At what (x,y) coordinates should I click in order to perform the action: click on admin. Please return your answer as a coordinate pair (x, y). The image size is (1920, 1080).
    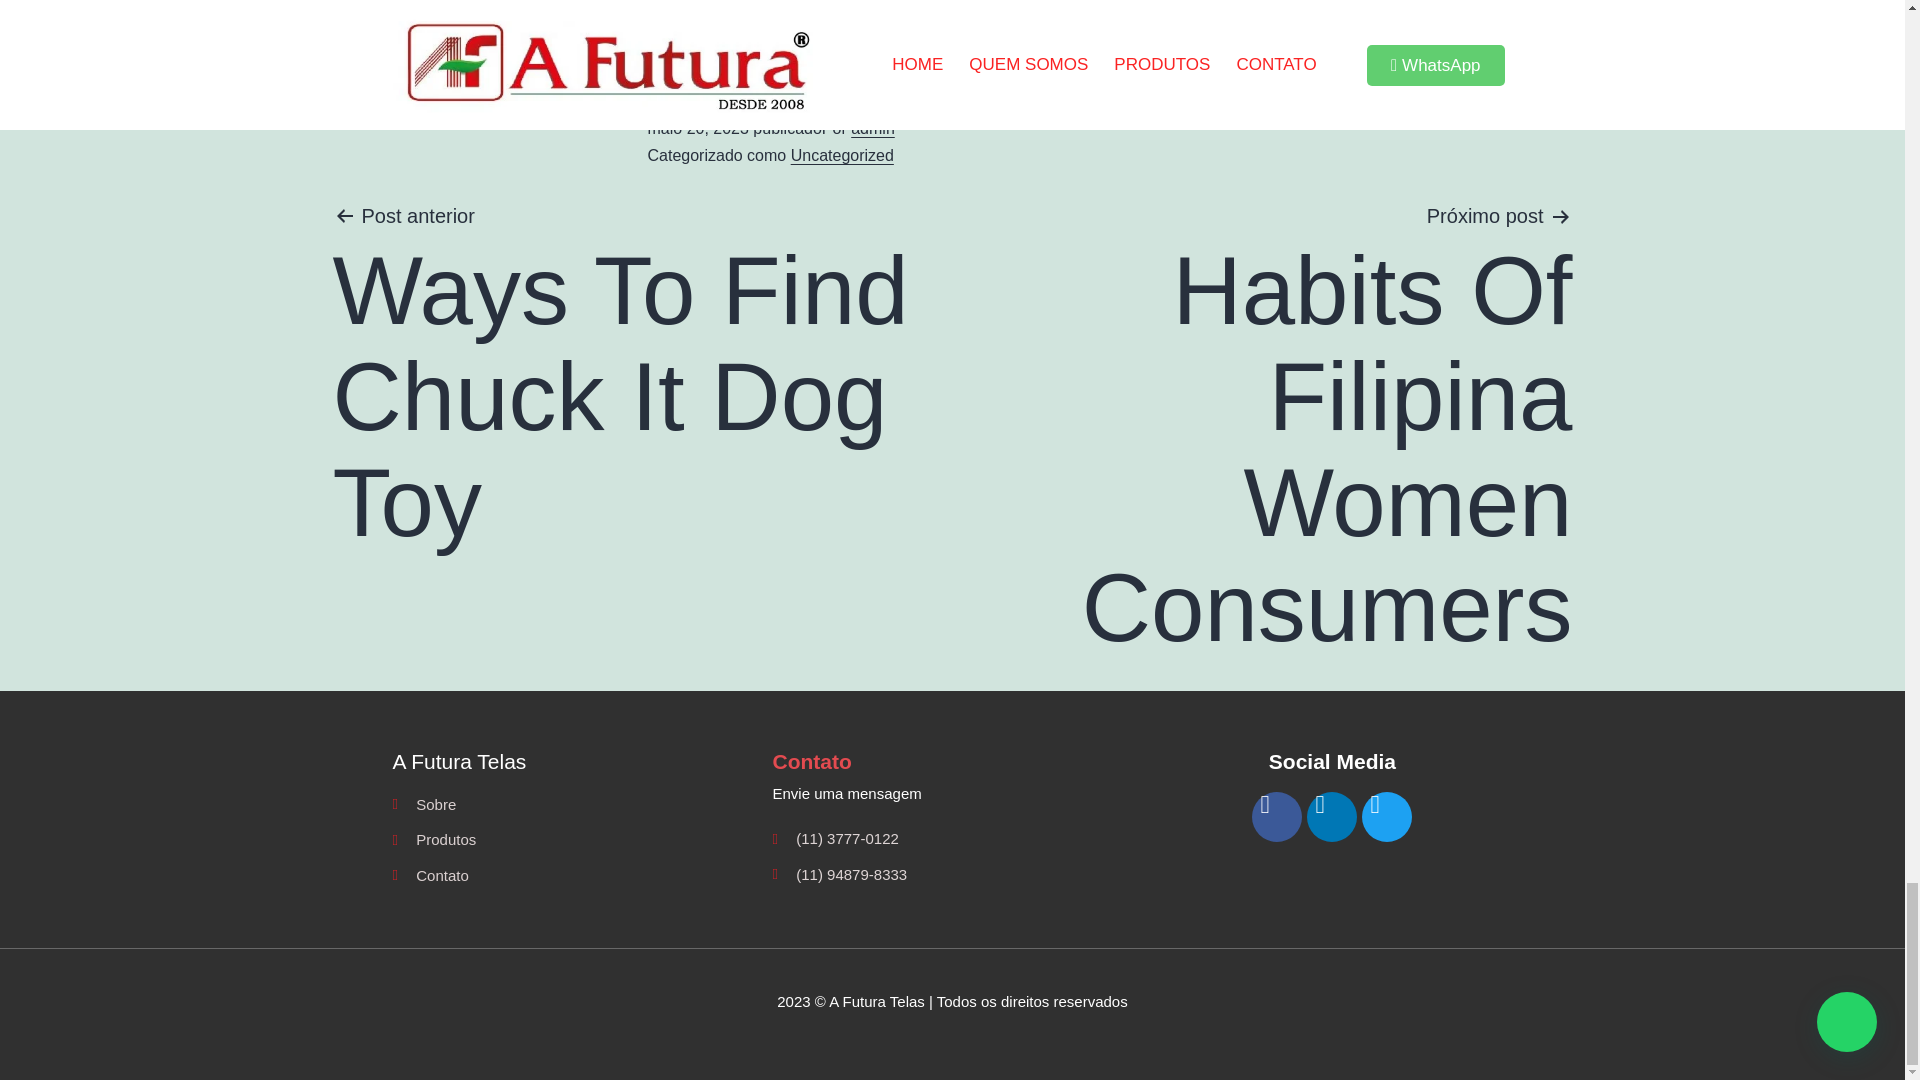
    Looking at the image, I should click on (872, 128).